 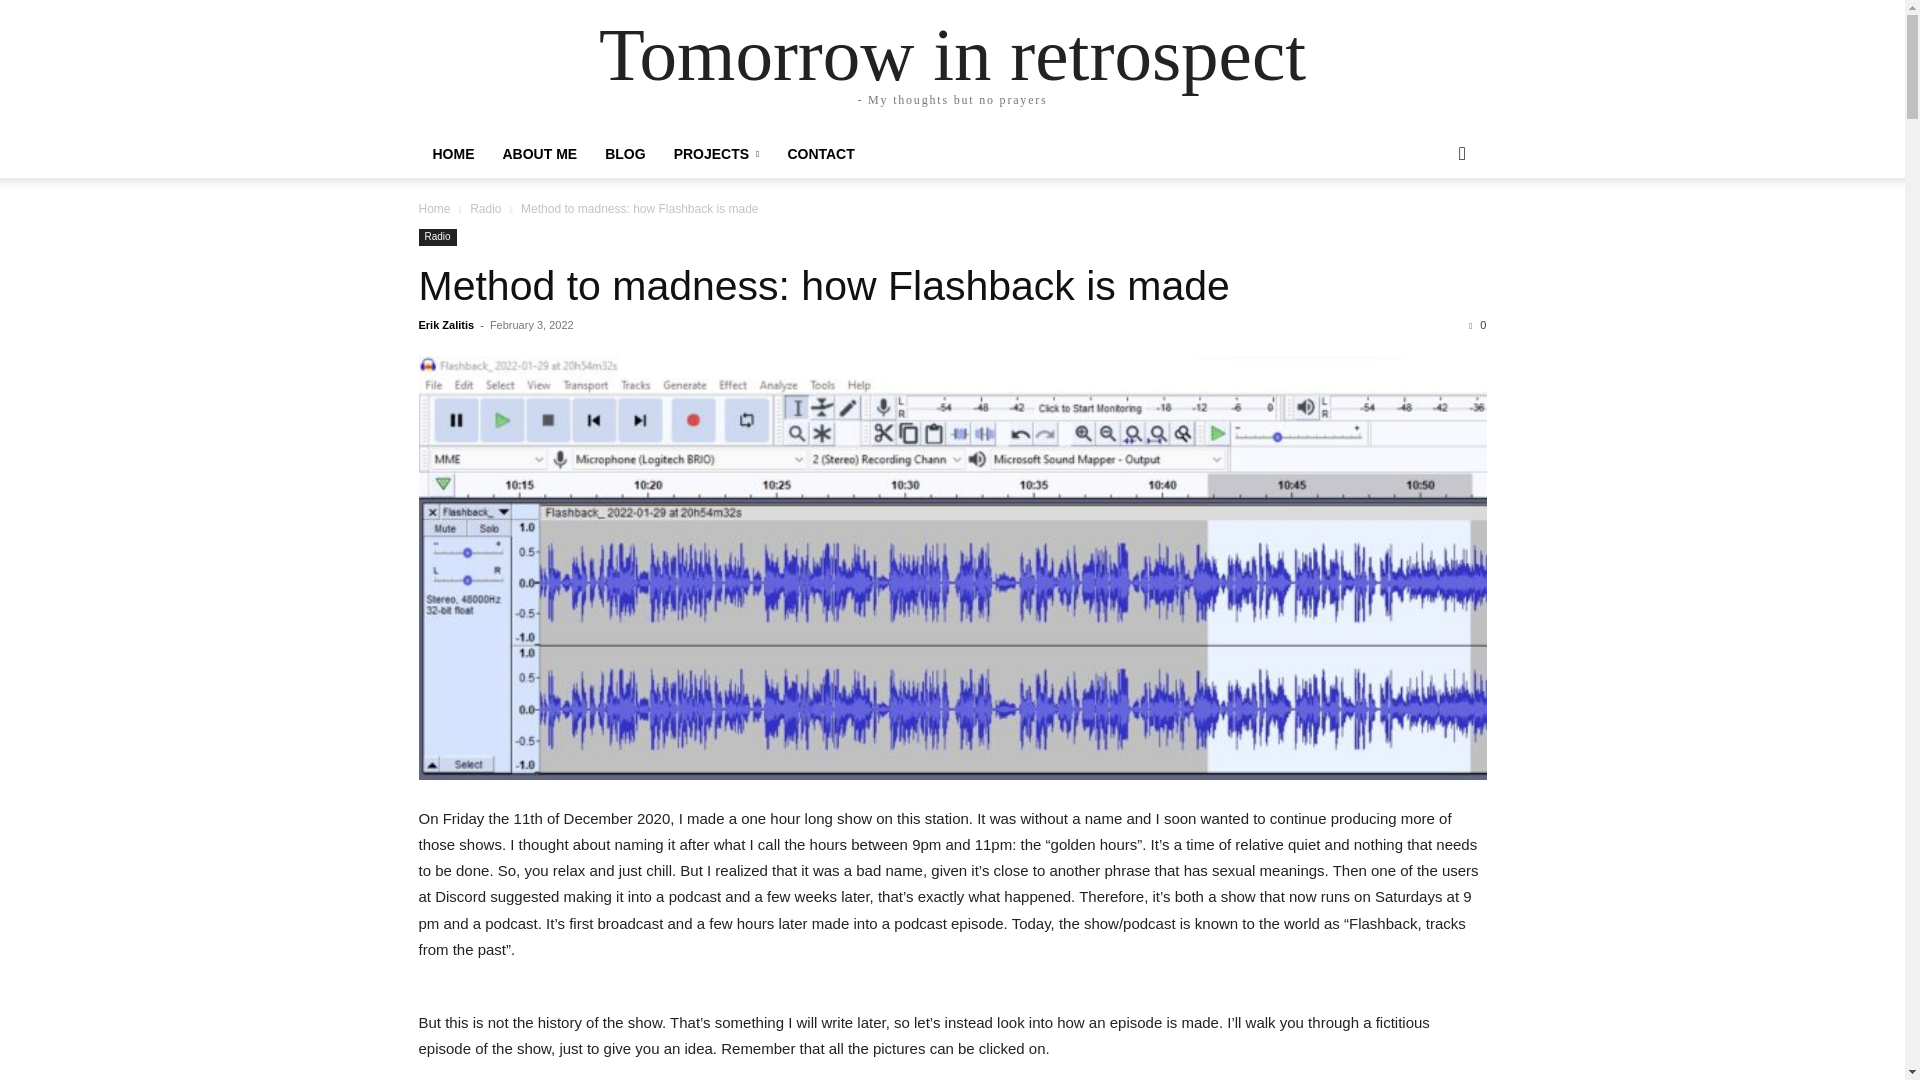 What do you see at coordinates (486, 208) in the screenshot?
I see `Radio` at bounding box center [486, 208].